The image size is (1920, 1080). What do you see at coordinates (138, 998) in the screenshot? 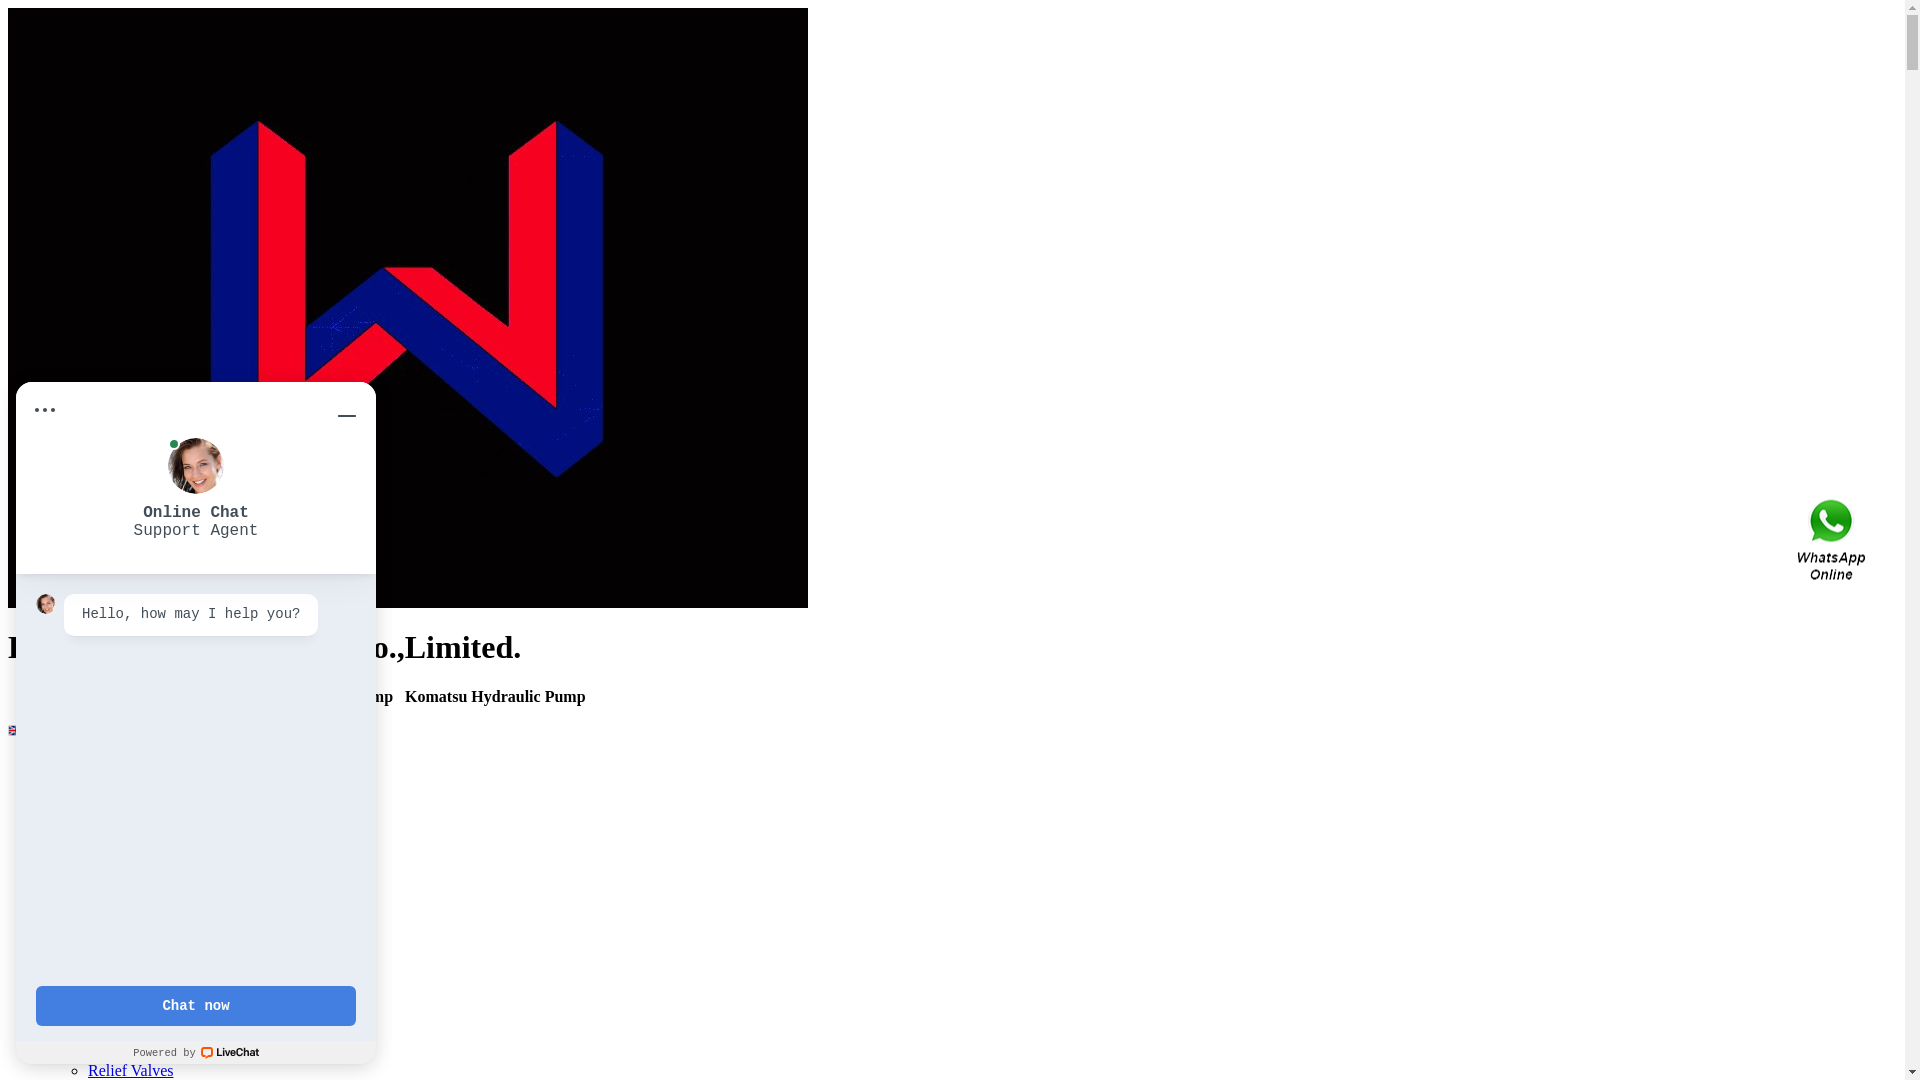
I see `Pressure Valves` at bounding box center [138, 998].